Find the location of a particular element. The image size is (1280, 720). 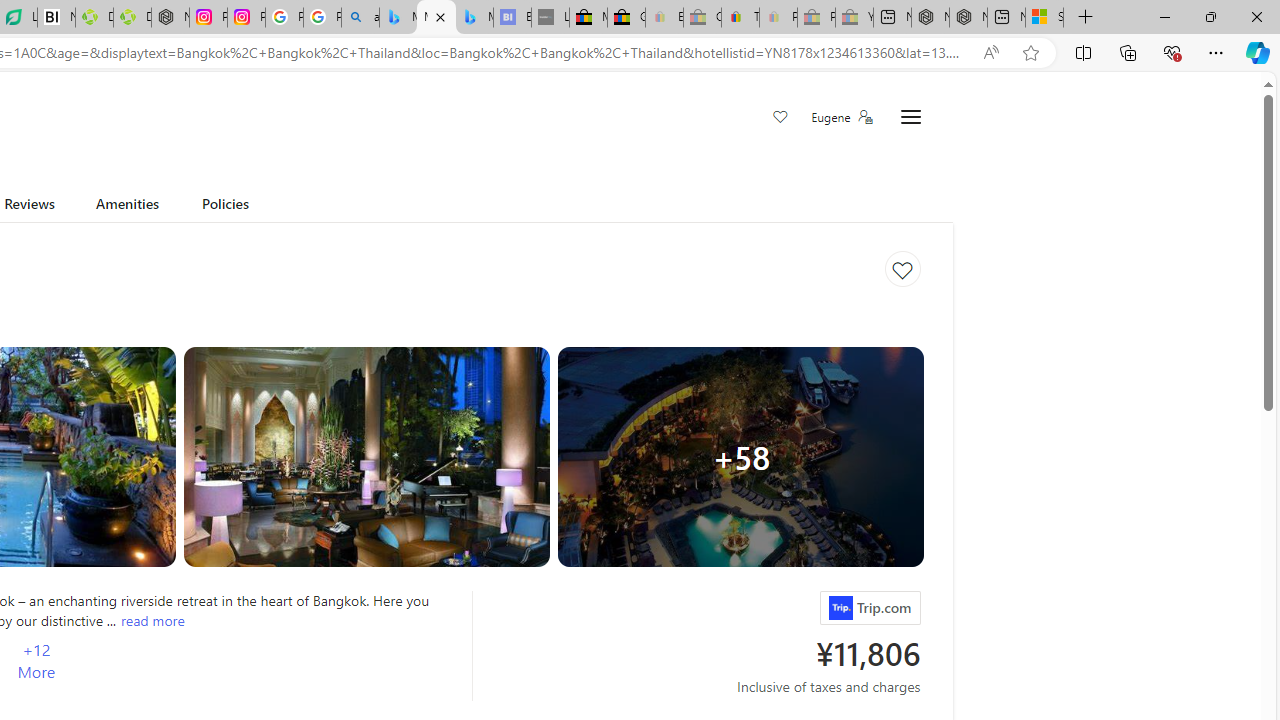

Nordace - Nordace Edin Collection is located at coordinates (170, 18).